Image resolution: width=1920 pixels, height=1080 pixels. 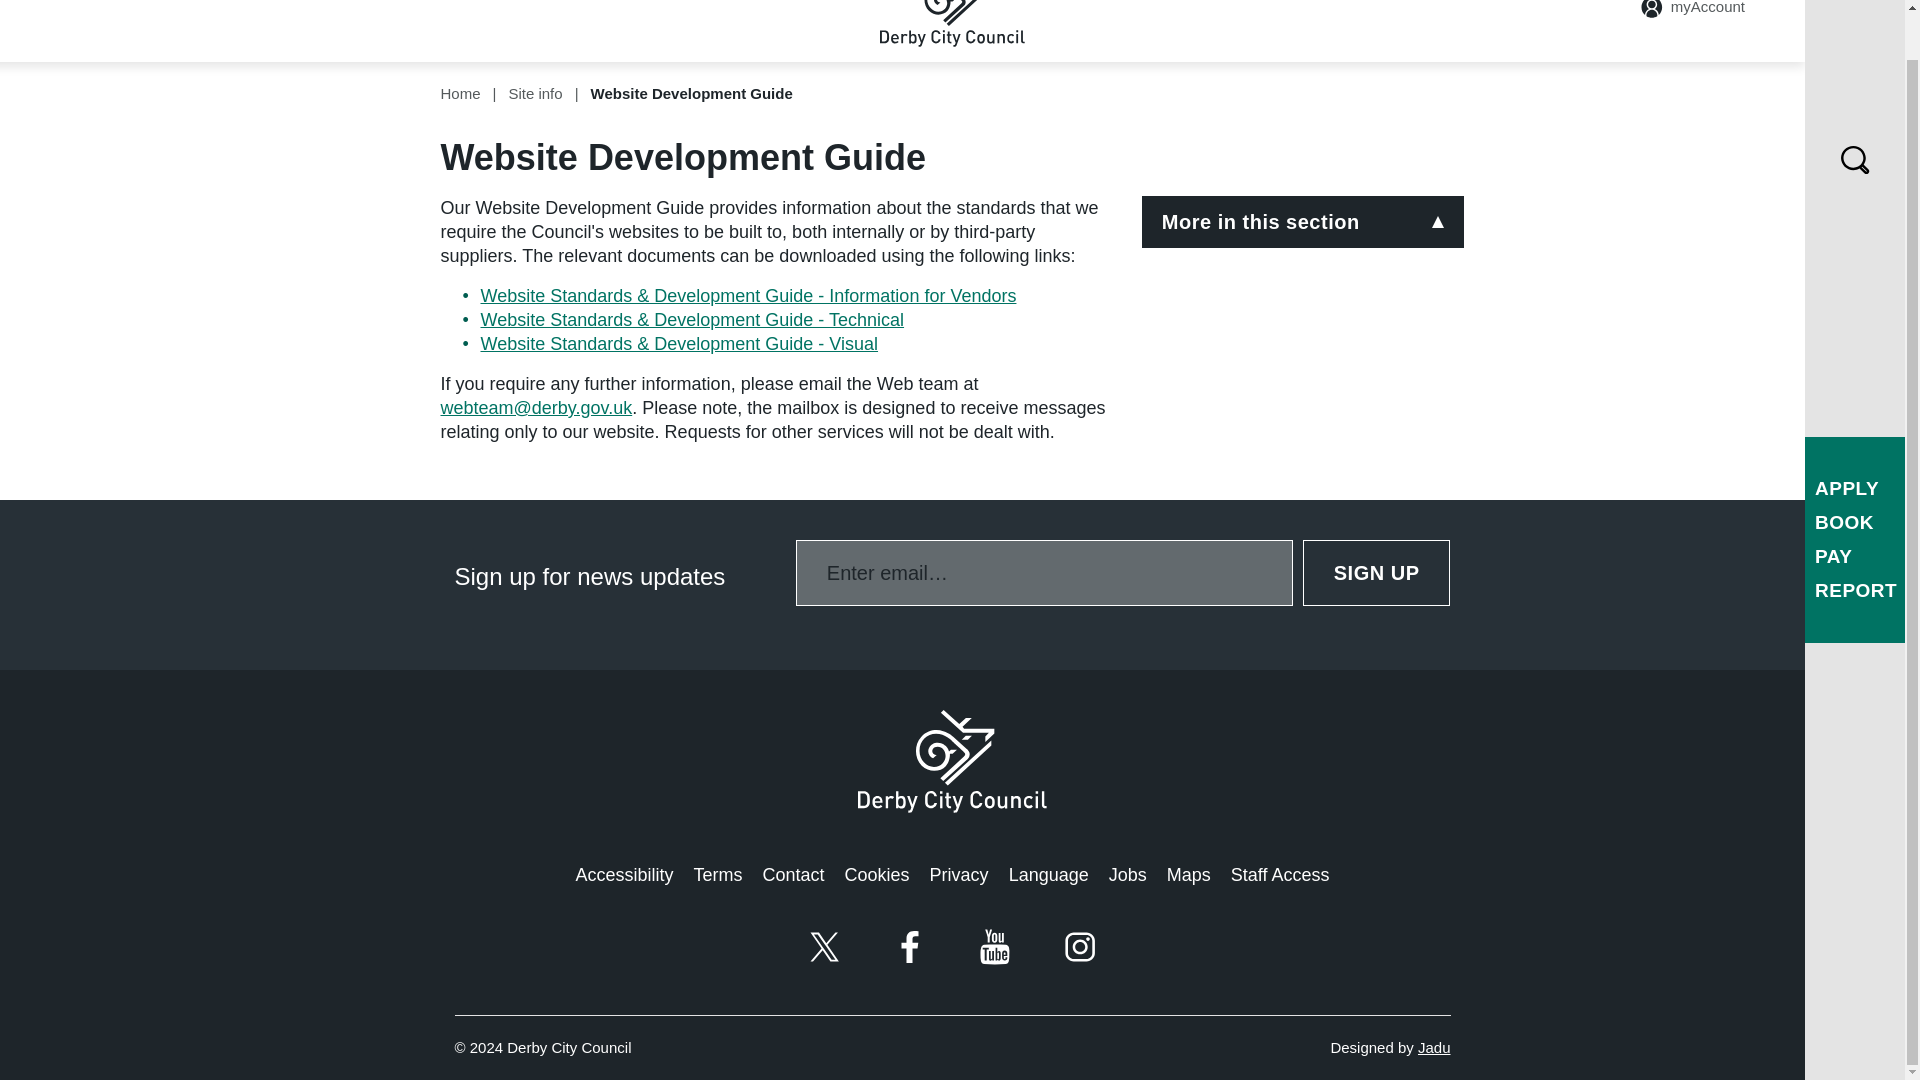 What do you see at coordinates (1693, 10) in the screenshot?
I see `myAccount` at bounding box center [1693, 10].